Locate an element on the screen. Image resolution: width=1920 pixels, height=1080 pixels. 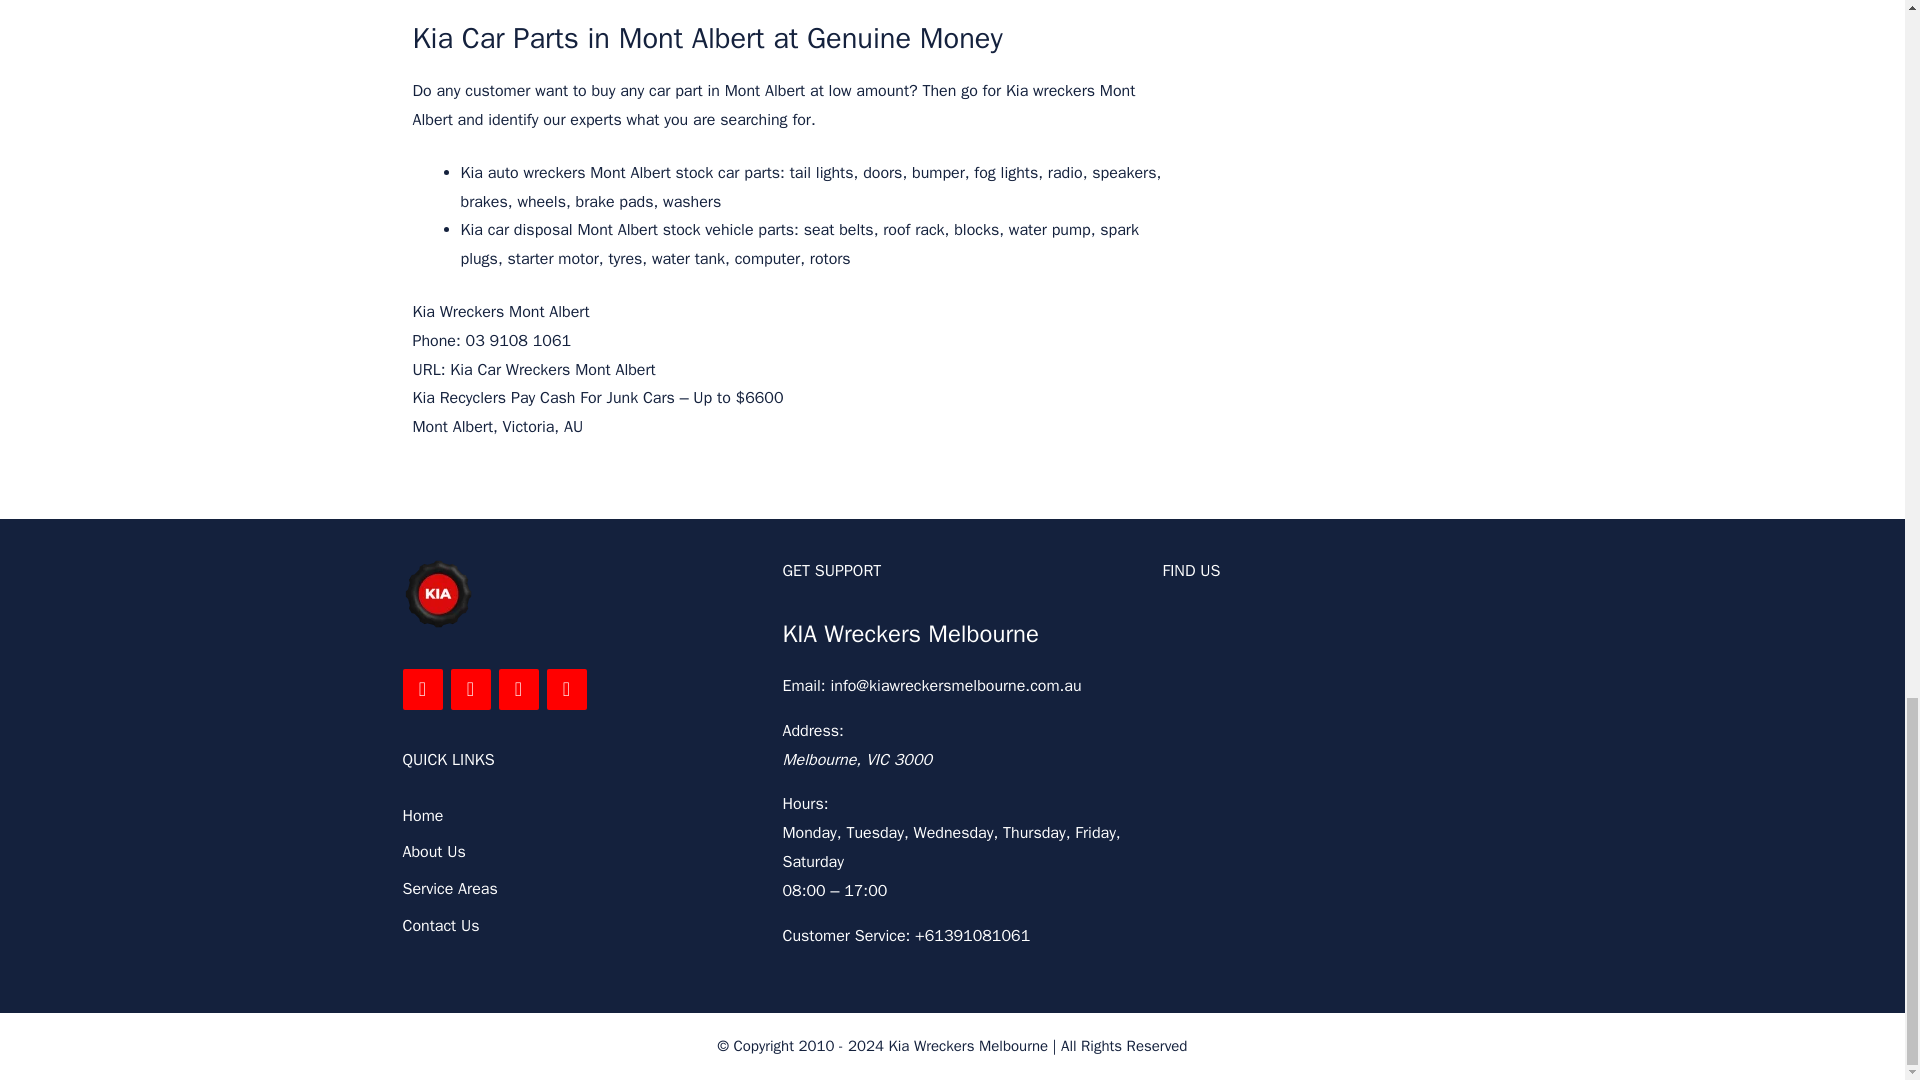
Kia Car Wreckers Mont Albert is located at coordinates (552, 370).